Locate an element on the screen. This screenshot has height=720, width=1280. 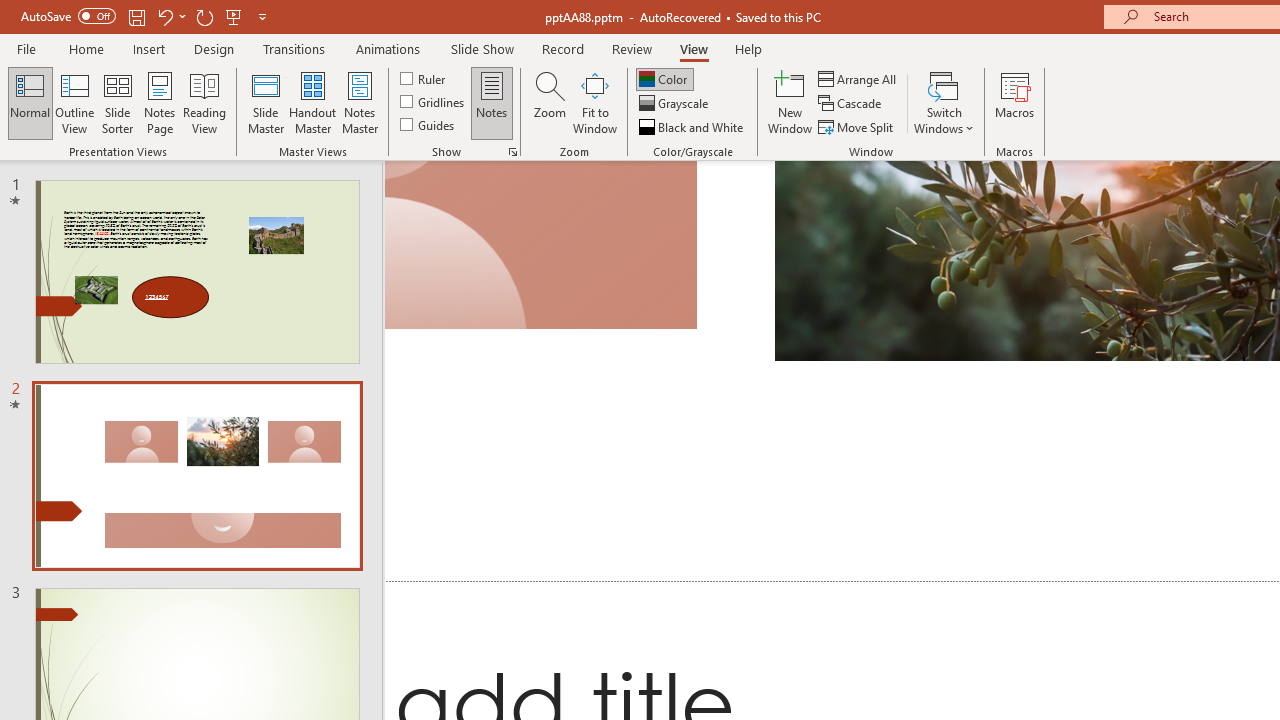
Ruler is located at coordinates (424, 78).